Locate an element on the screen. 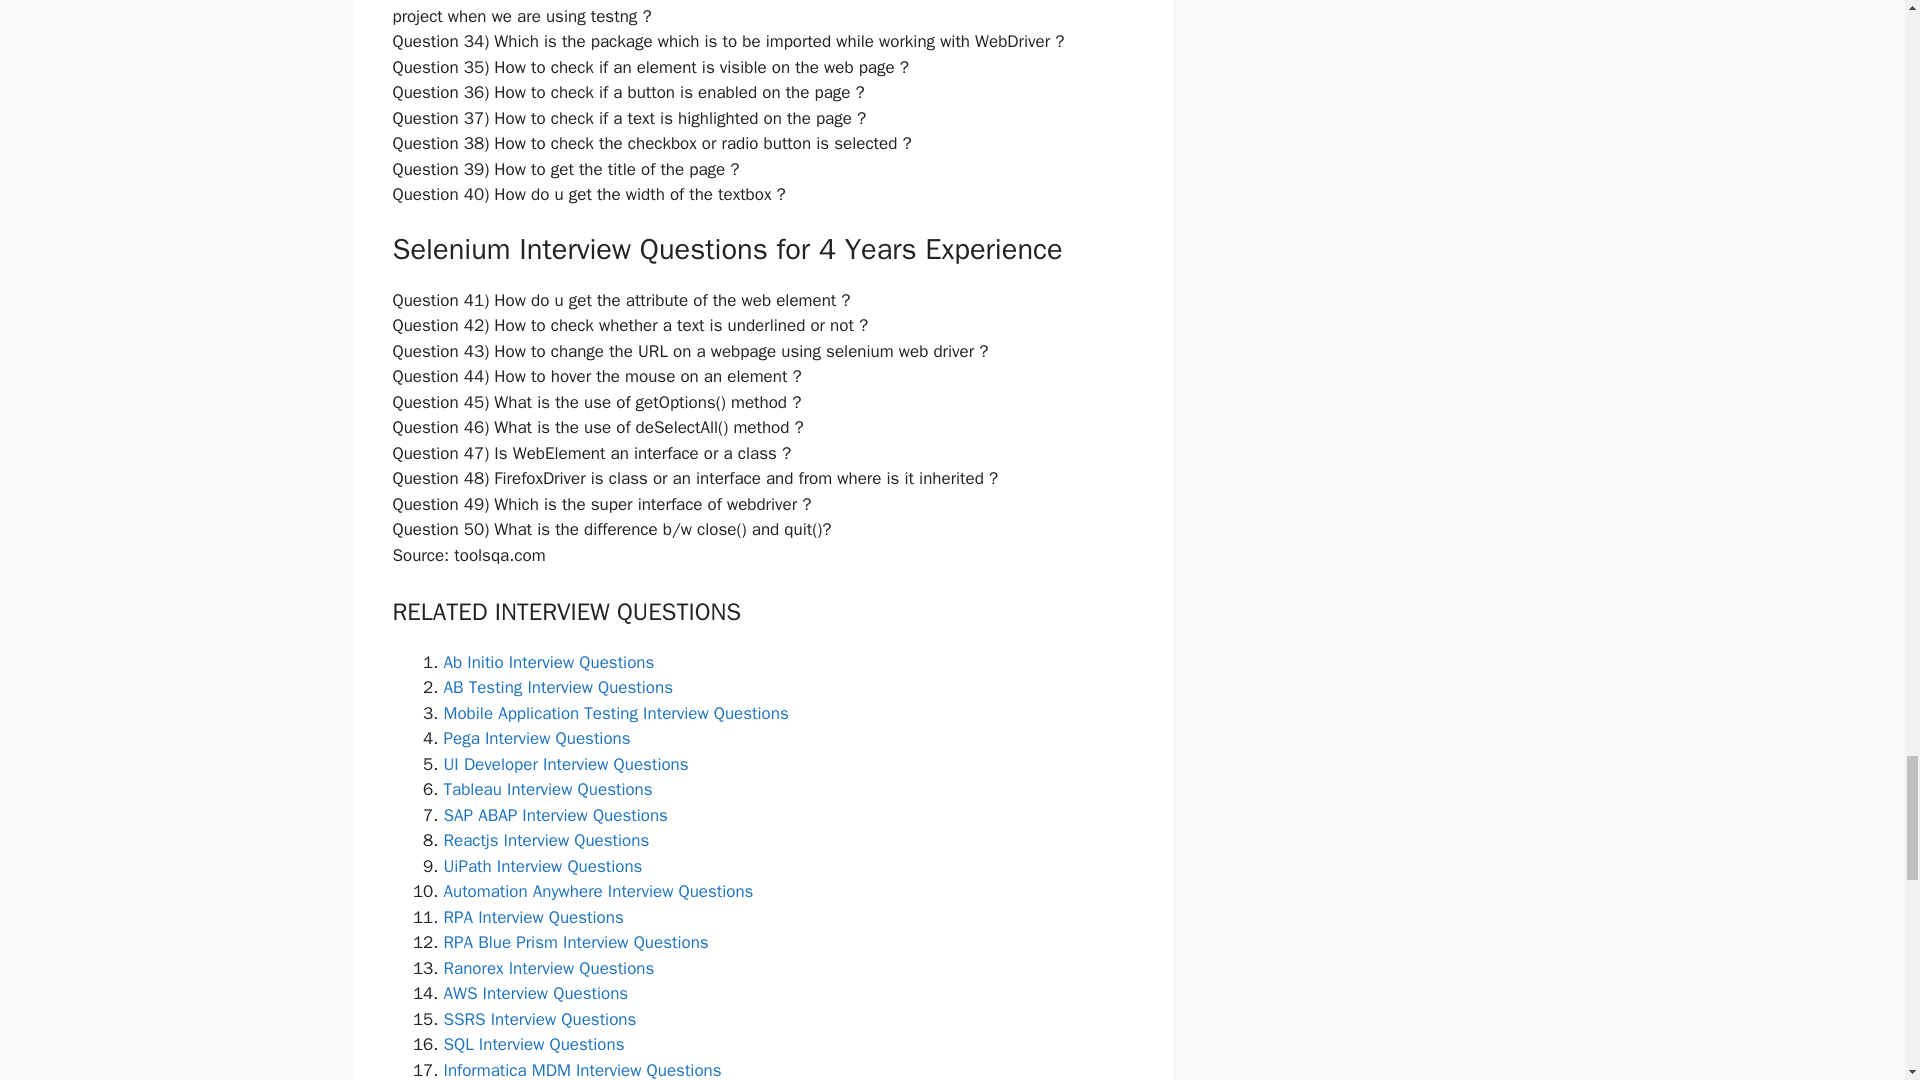  Automation Anywhere Interview Questions is located at coordinates (598, 891).